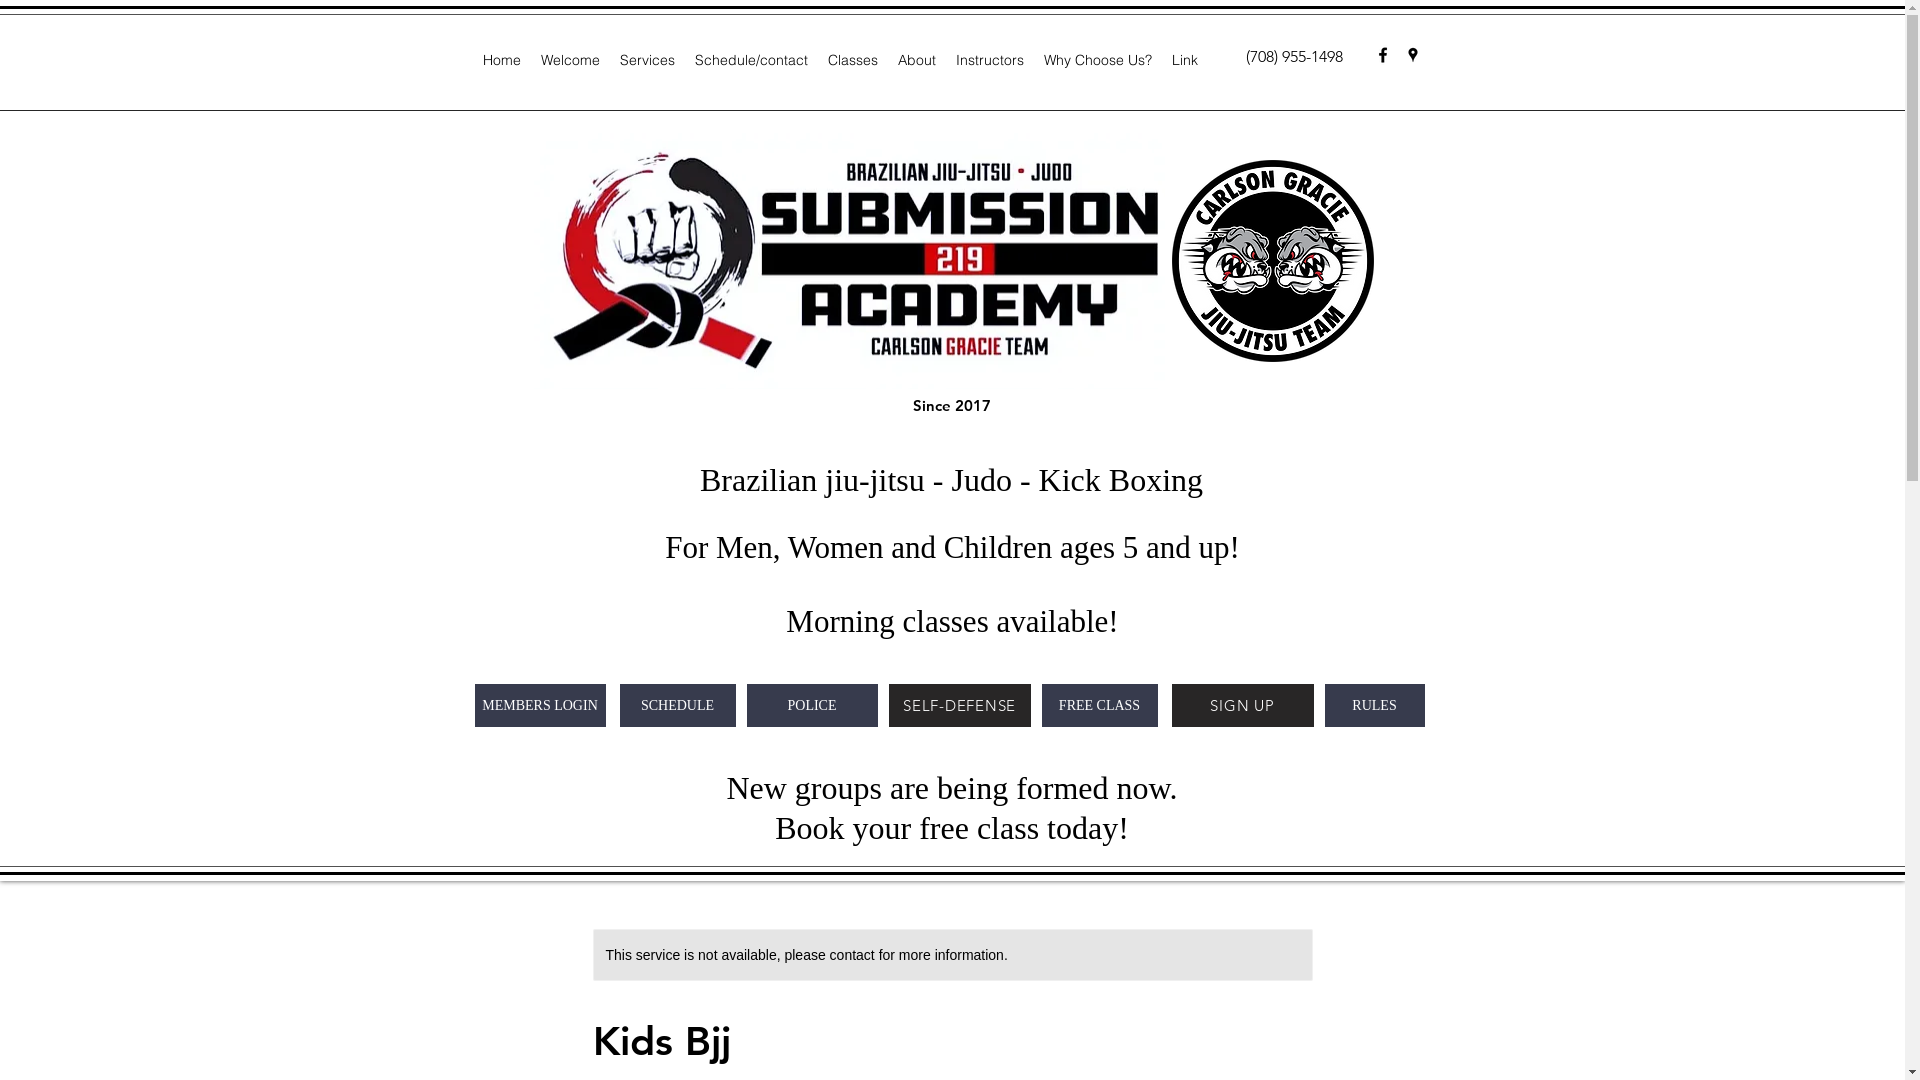  What do you see at coordinates (917, 60) in the screenshot?
I see `About` at bounding box center [917, 60].